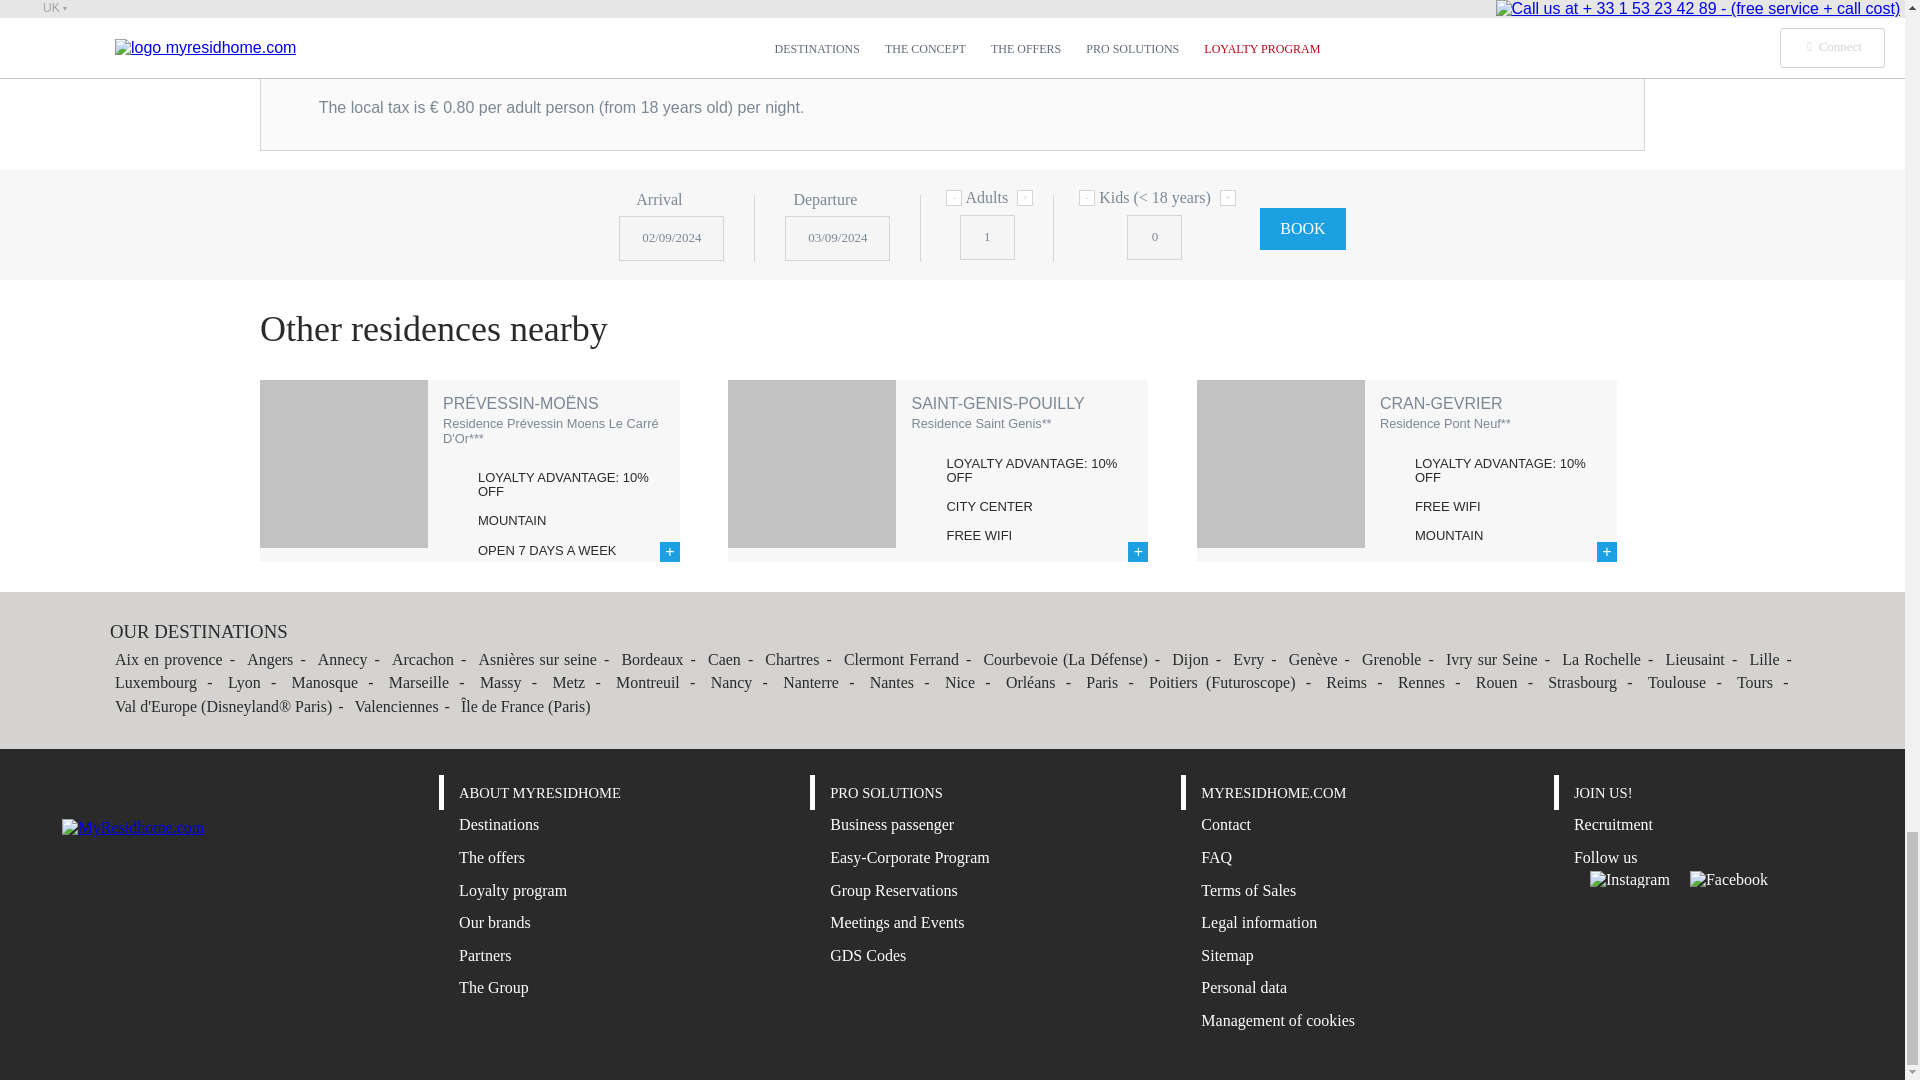 Image resolution: width=1920 pixels, height=1080 pixels. Describe the element at coordinates (988, 237) in the screenshot. I see `1` at that location.